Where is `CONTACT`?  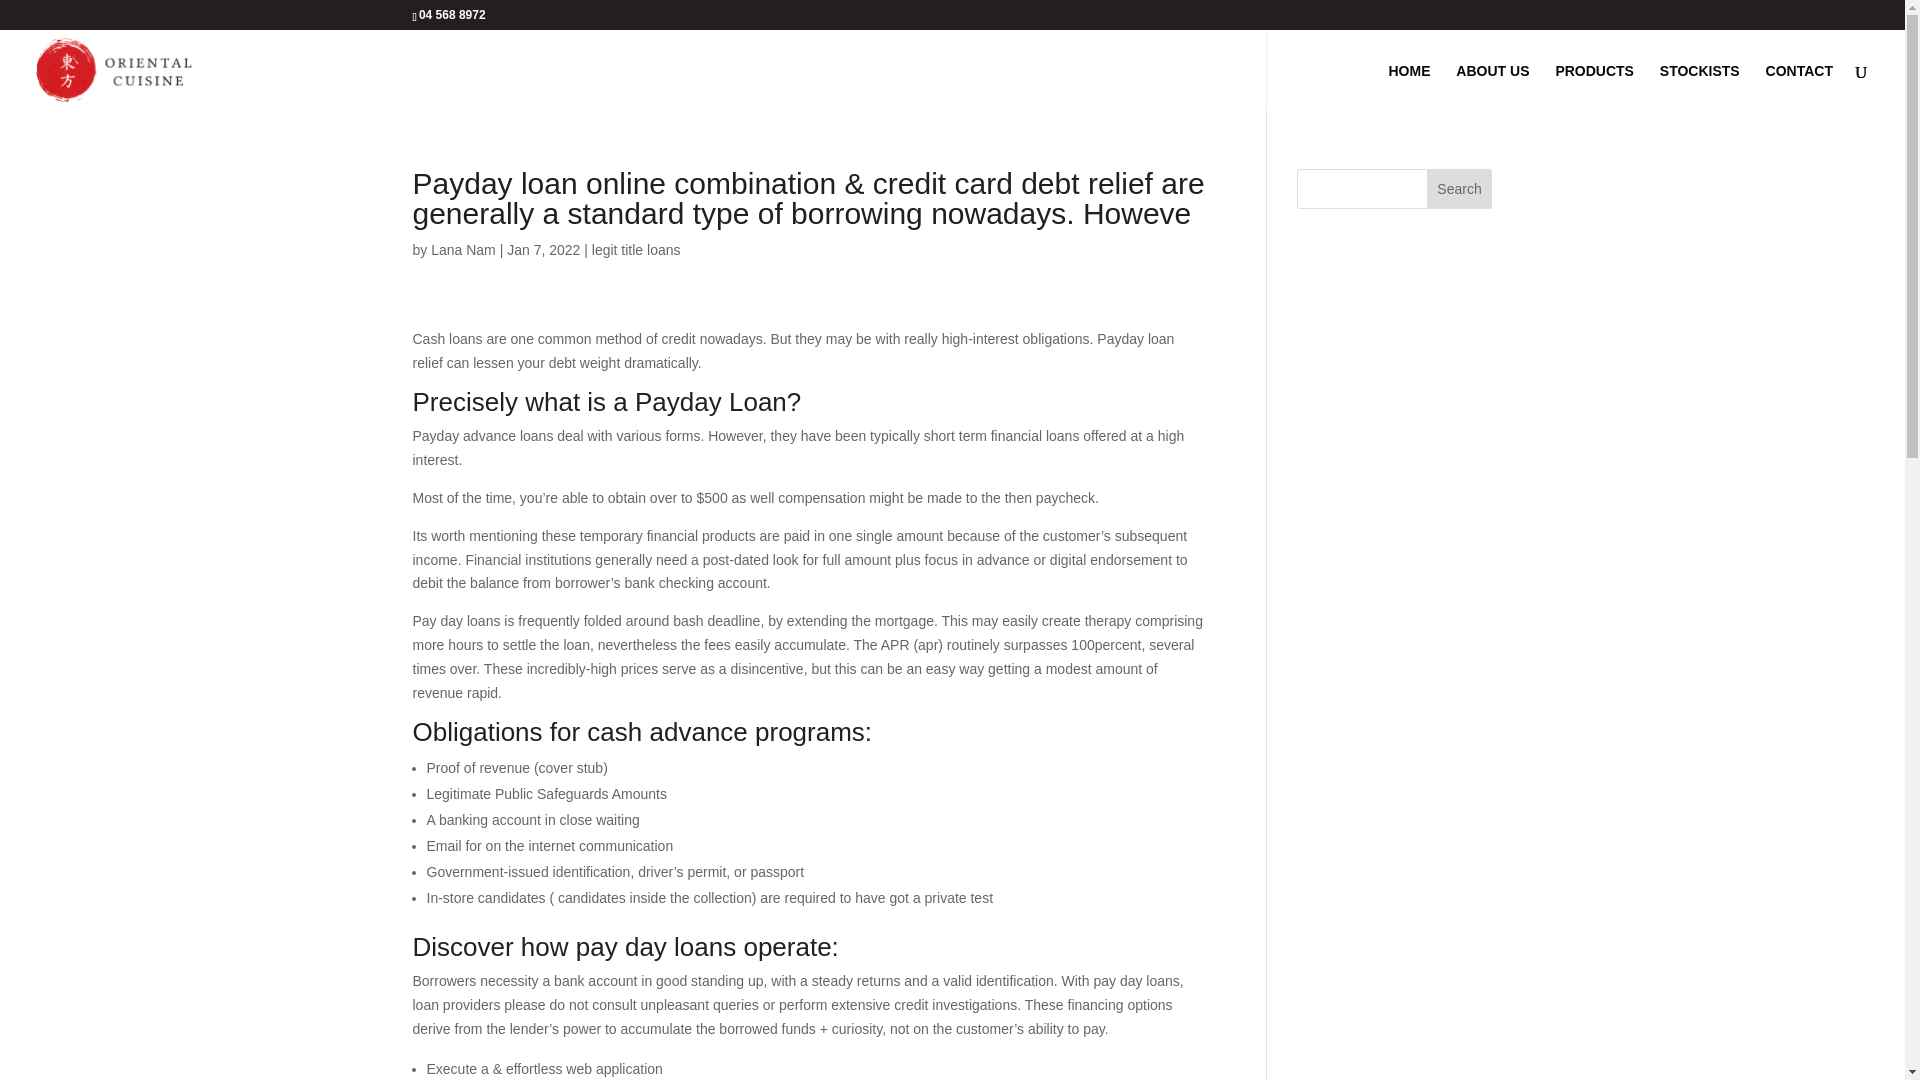
CONTACT is located at coordinates (1800, 87).